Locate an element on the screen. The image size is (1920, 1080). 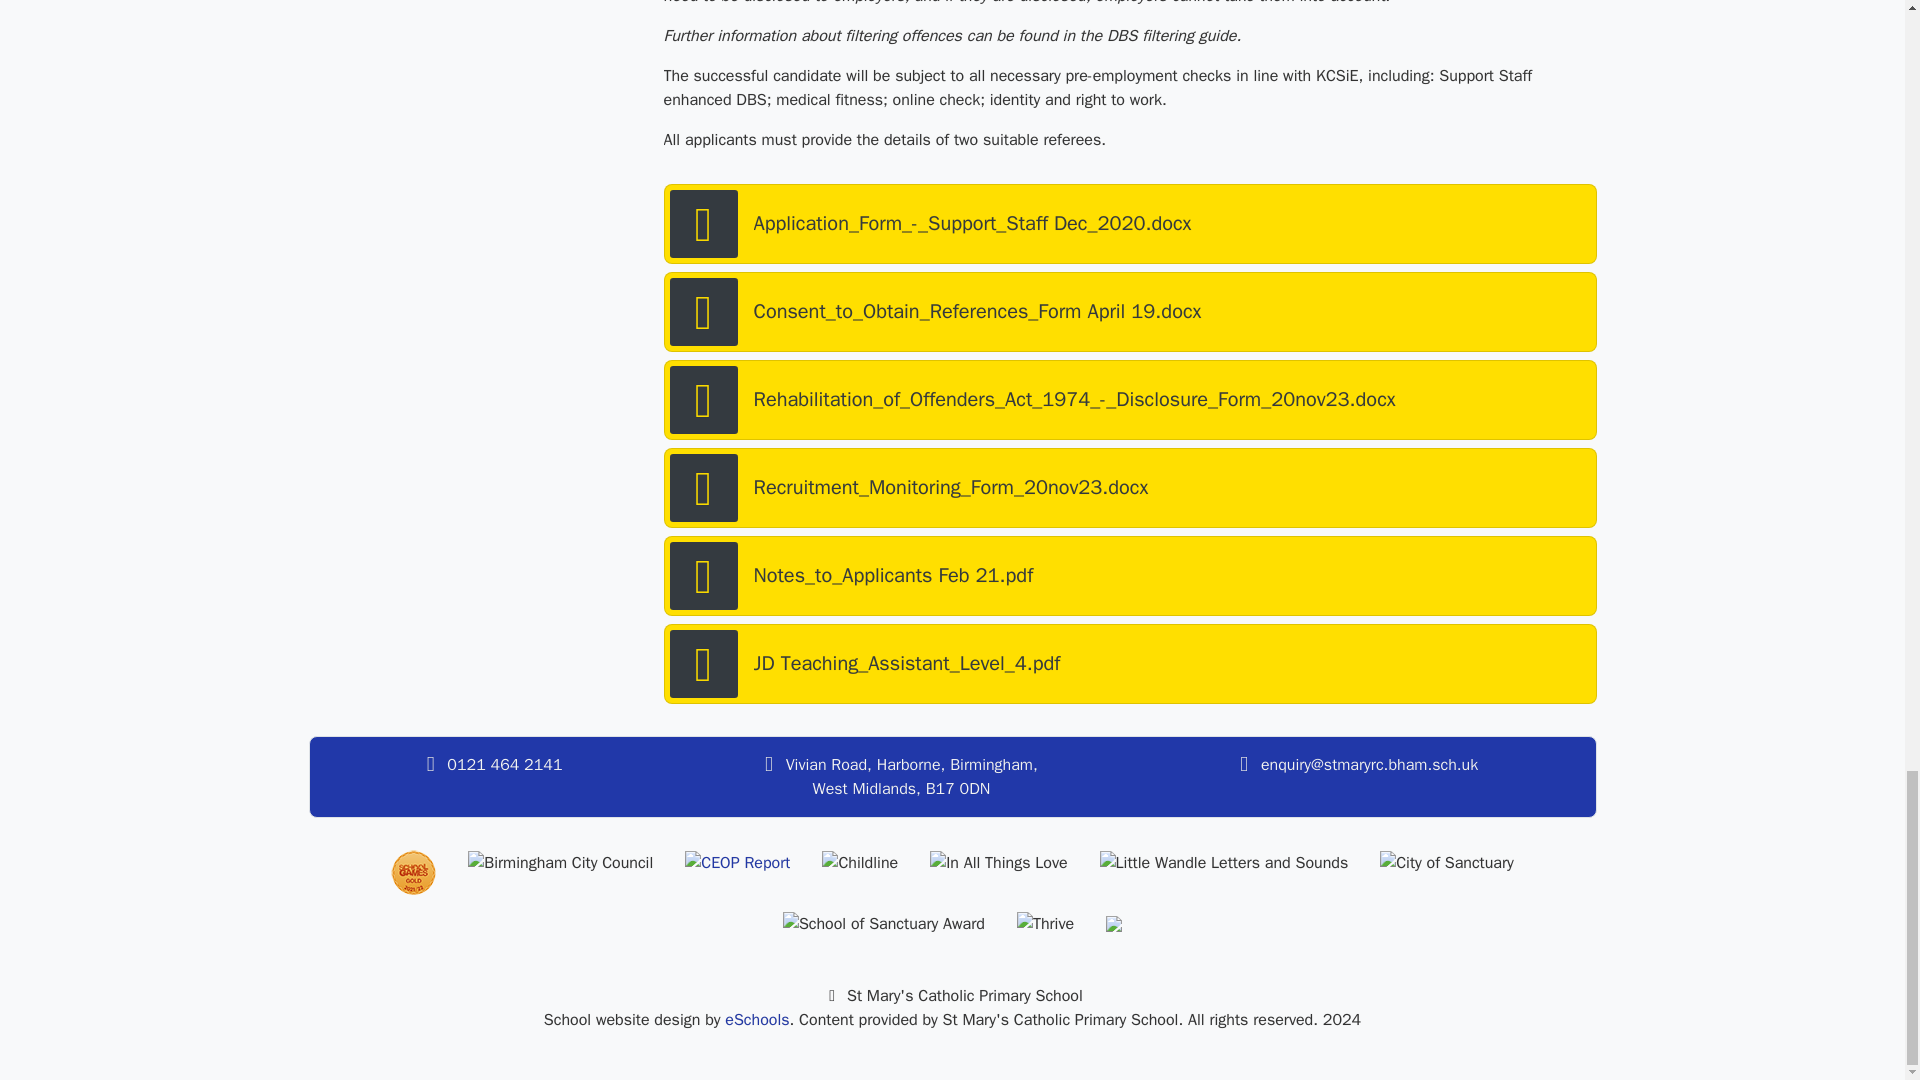
Little Wandle Letters and Sounds is located at coordinates (1224, 862).